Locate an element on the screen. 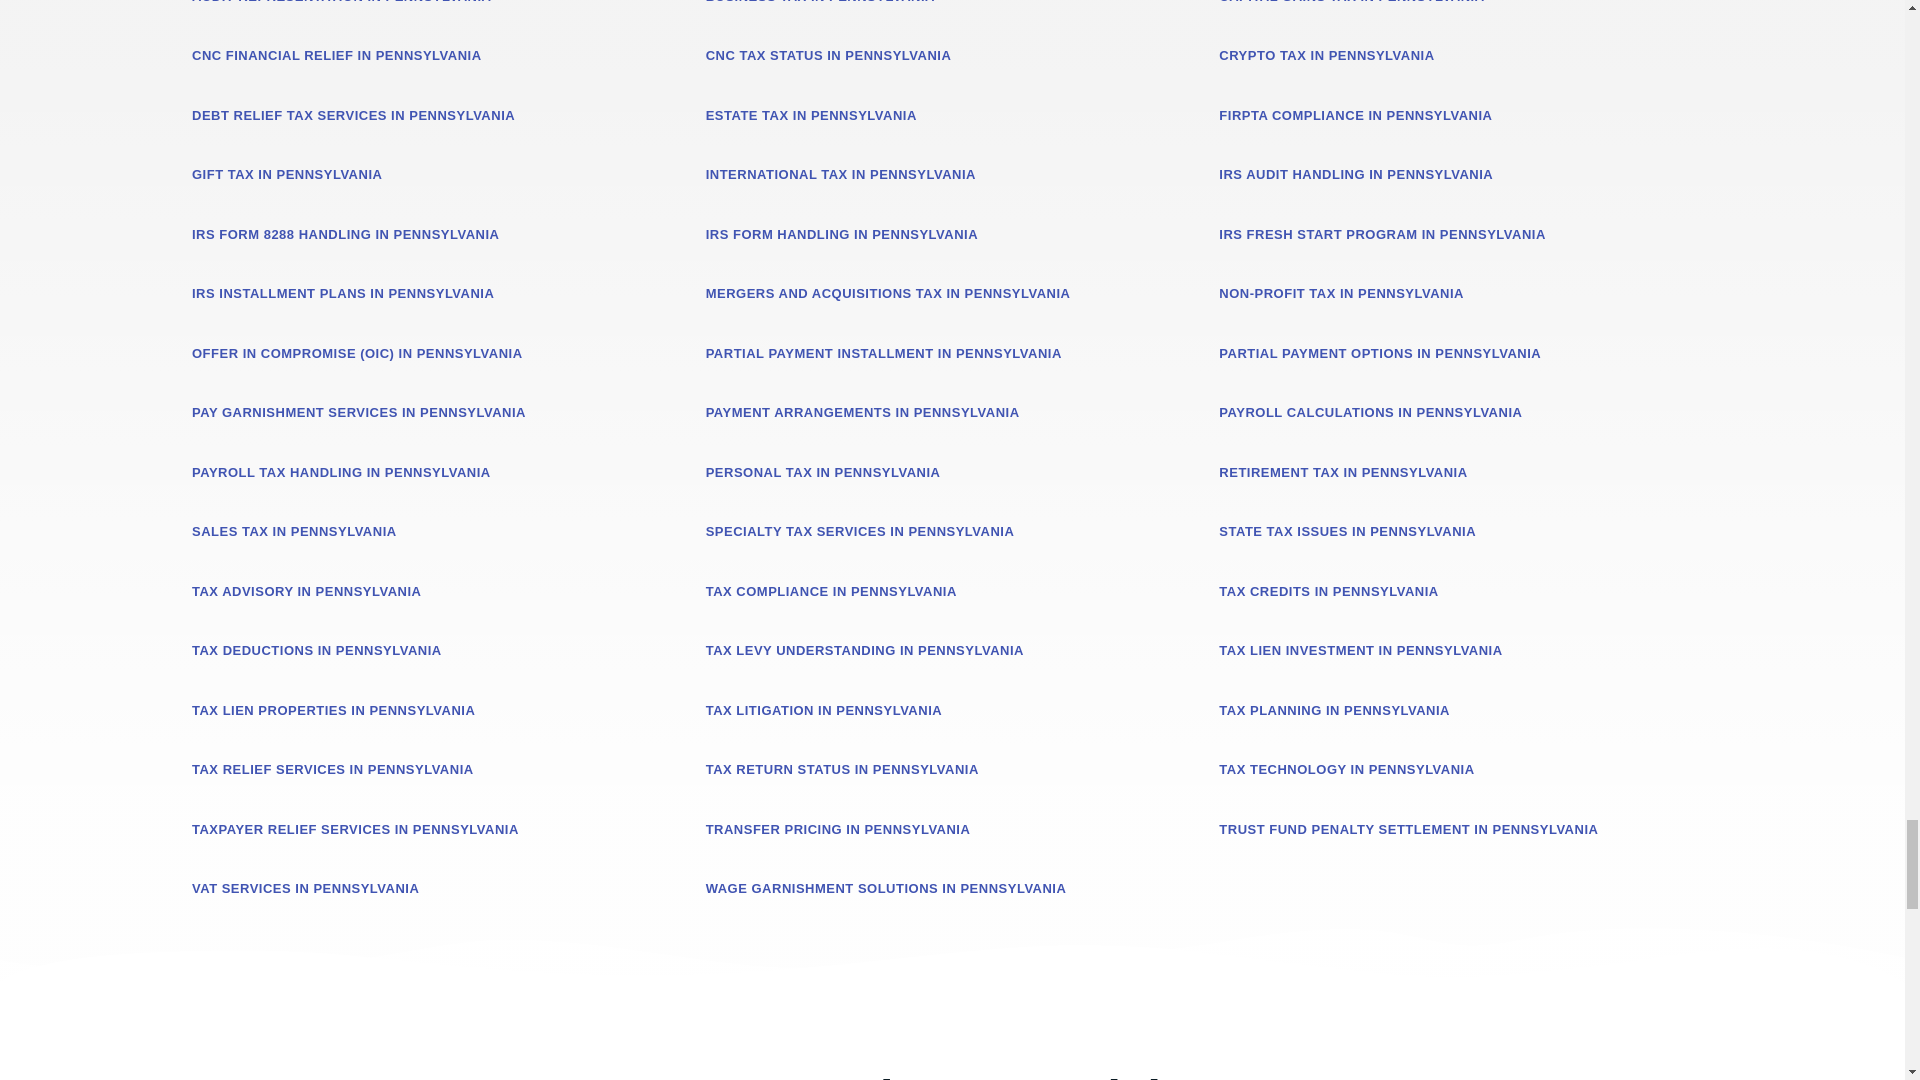  Crypto Tax in Pennsylvania is located at coordinates (1326, 54).